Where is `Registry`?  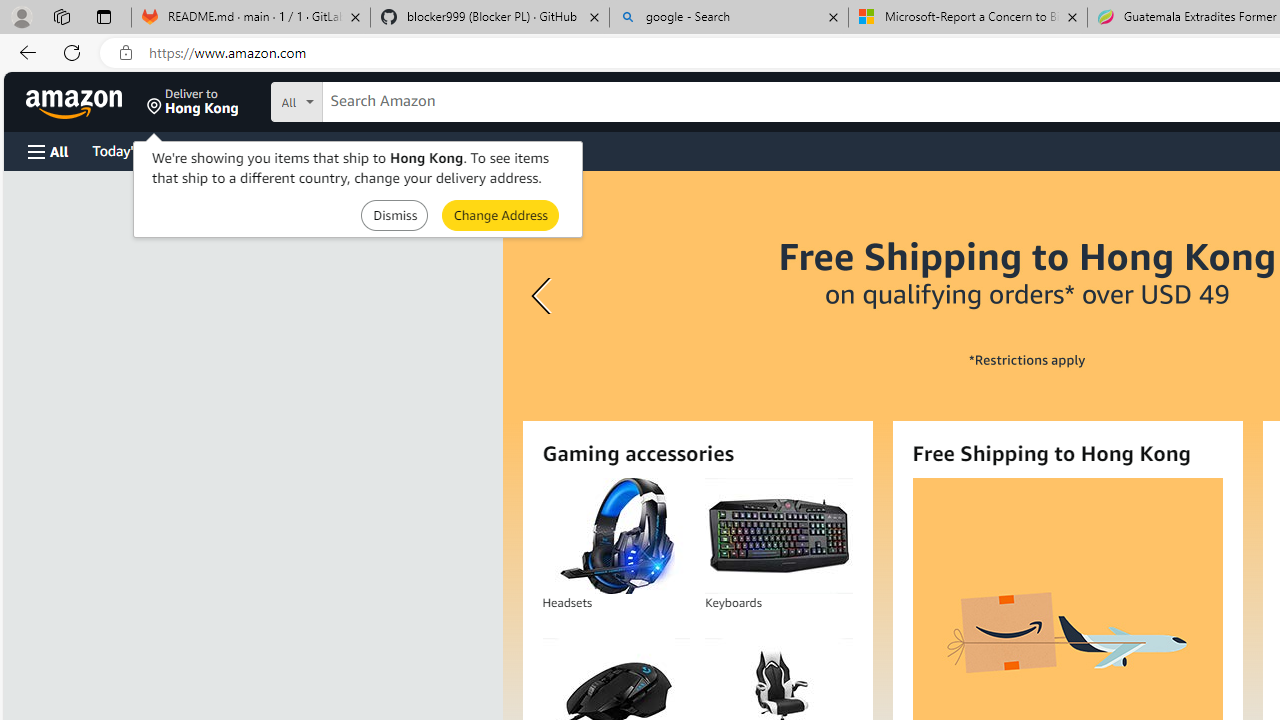 Registry is located at coordinates (360, 150).